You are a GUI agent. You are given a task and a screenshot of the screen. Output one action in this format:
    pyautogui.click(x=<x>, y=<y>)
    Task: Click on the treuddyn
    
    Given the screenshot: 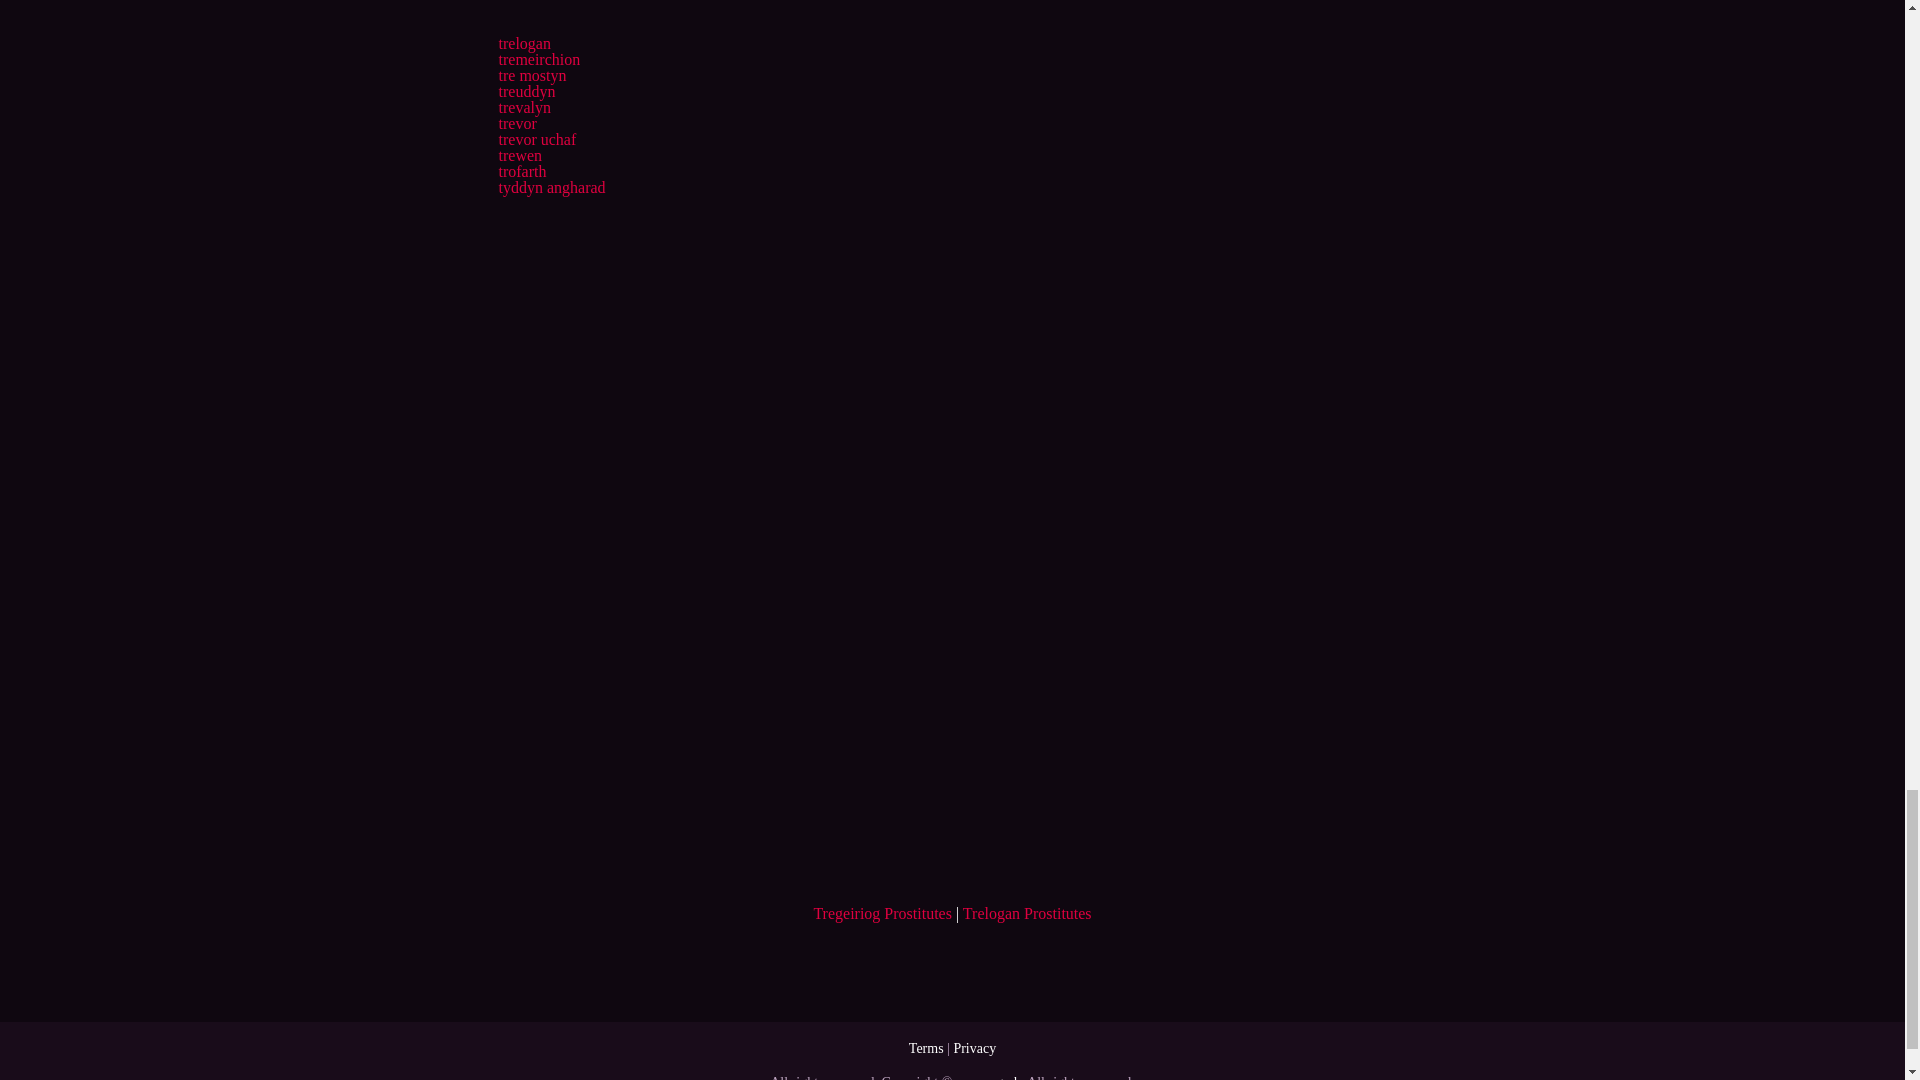 What is the action you would take?
    pyautogui.click(x=526, y=92)
    